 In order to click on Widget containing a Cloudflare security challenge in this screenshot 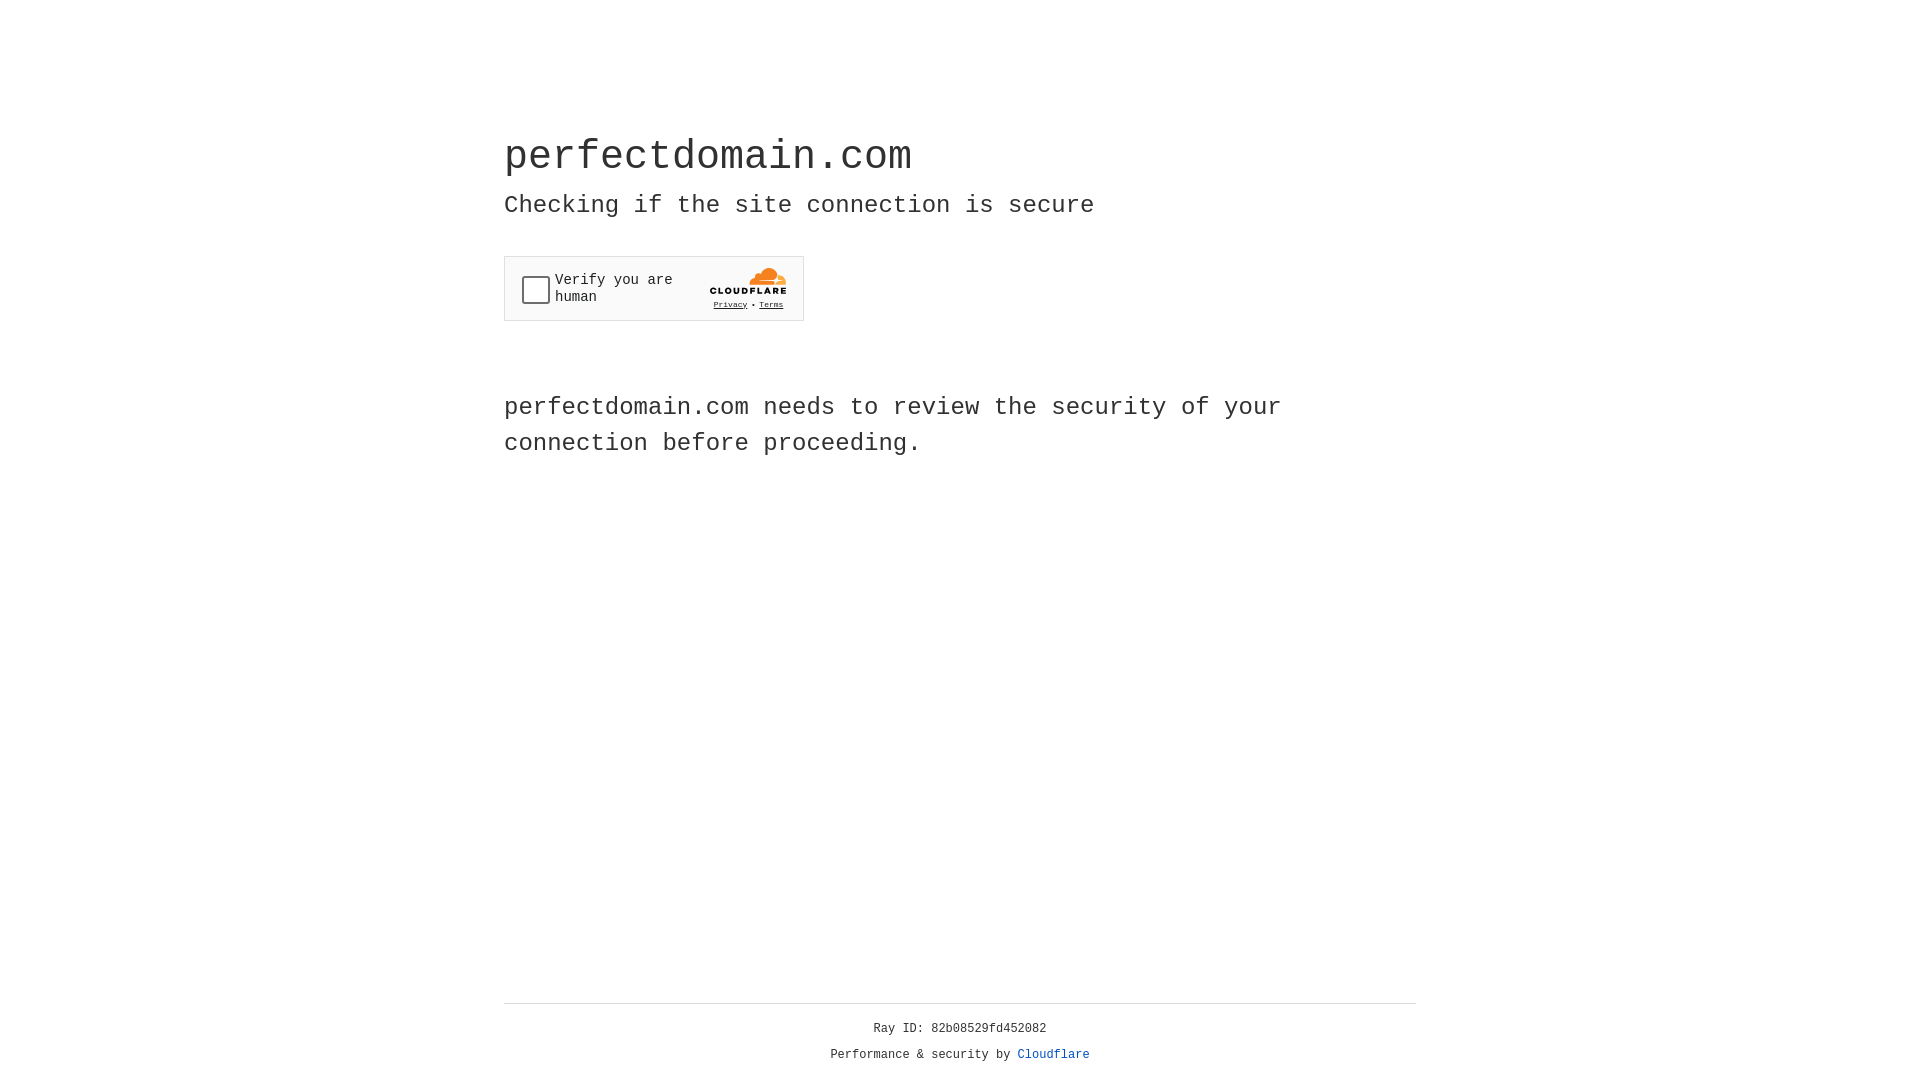, I will do `click(654, 288)`.